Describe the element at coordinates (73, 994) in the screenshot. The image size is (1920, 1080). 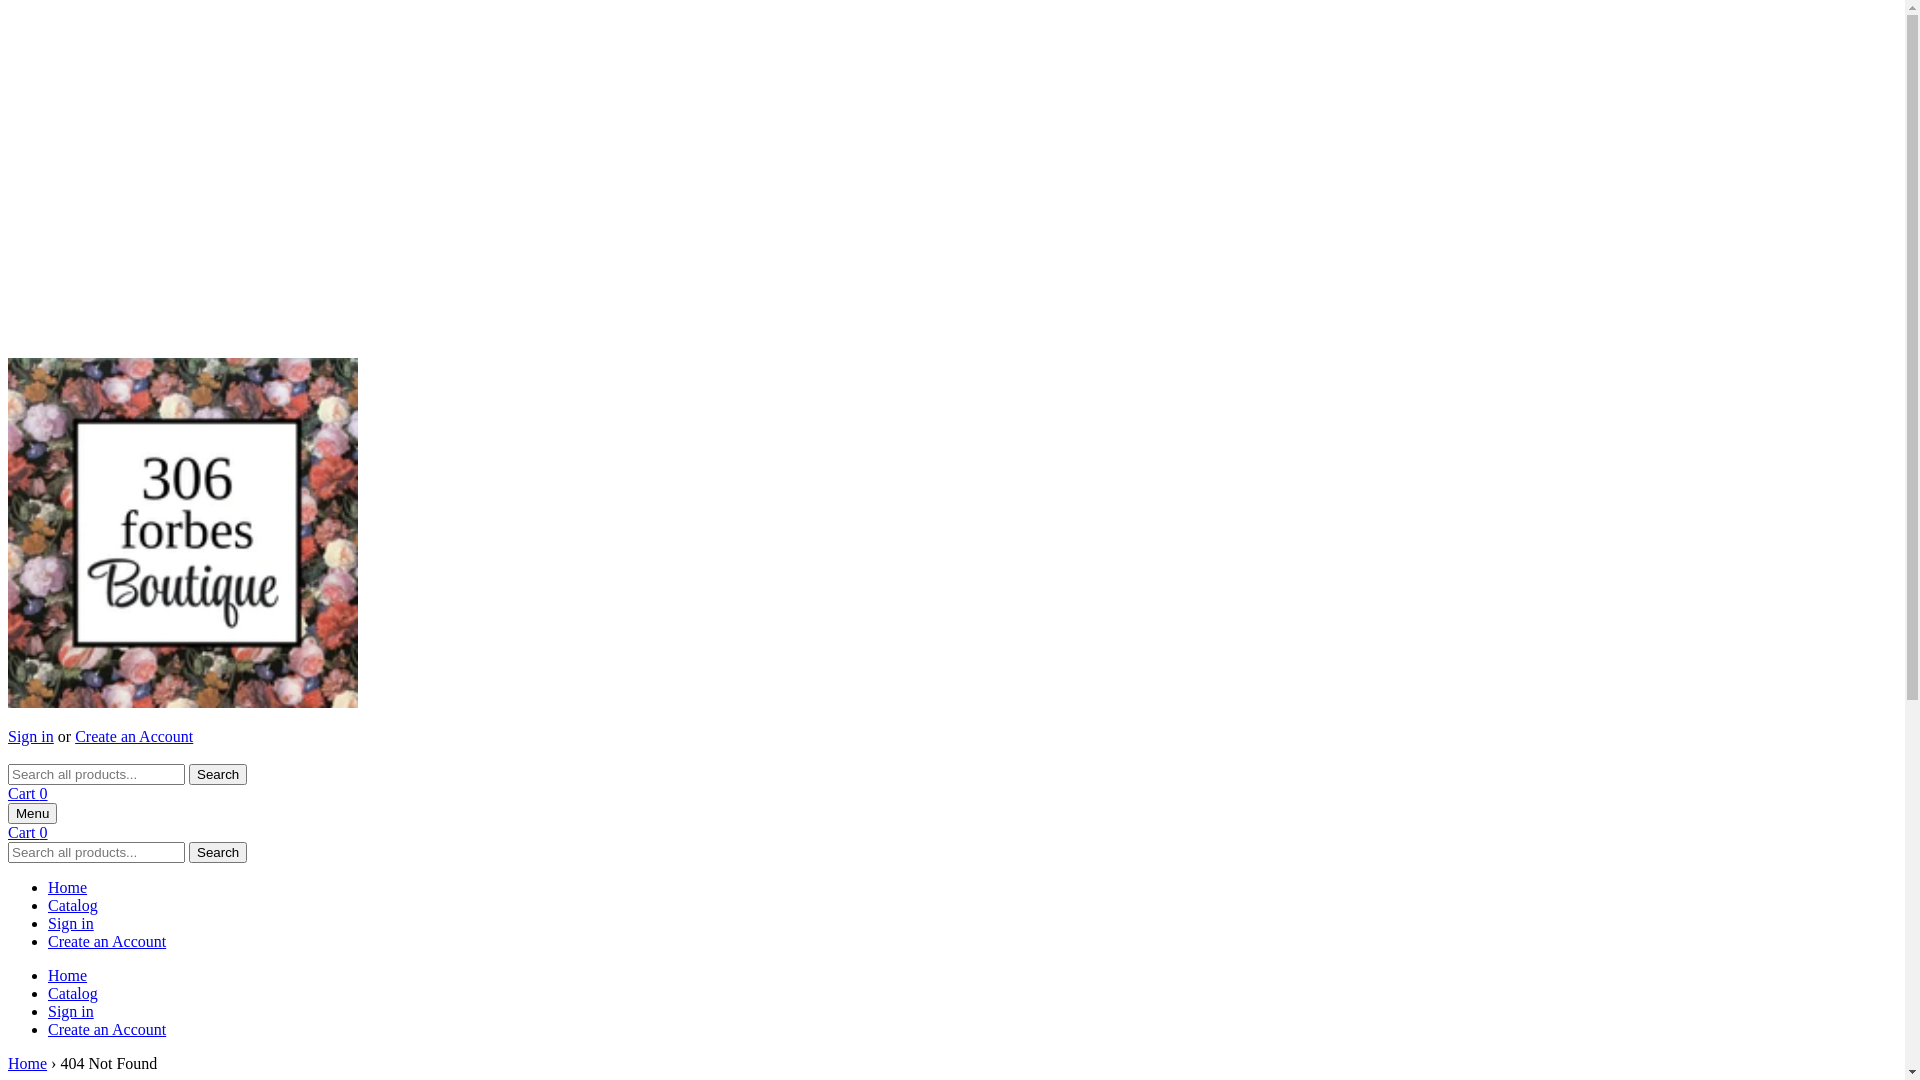
I see `Catalog` at that location.